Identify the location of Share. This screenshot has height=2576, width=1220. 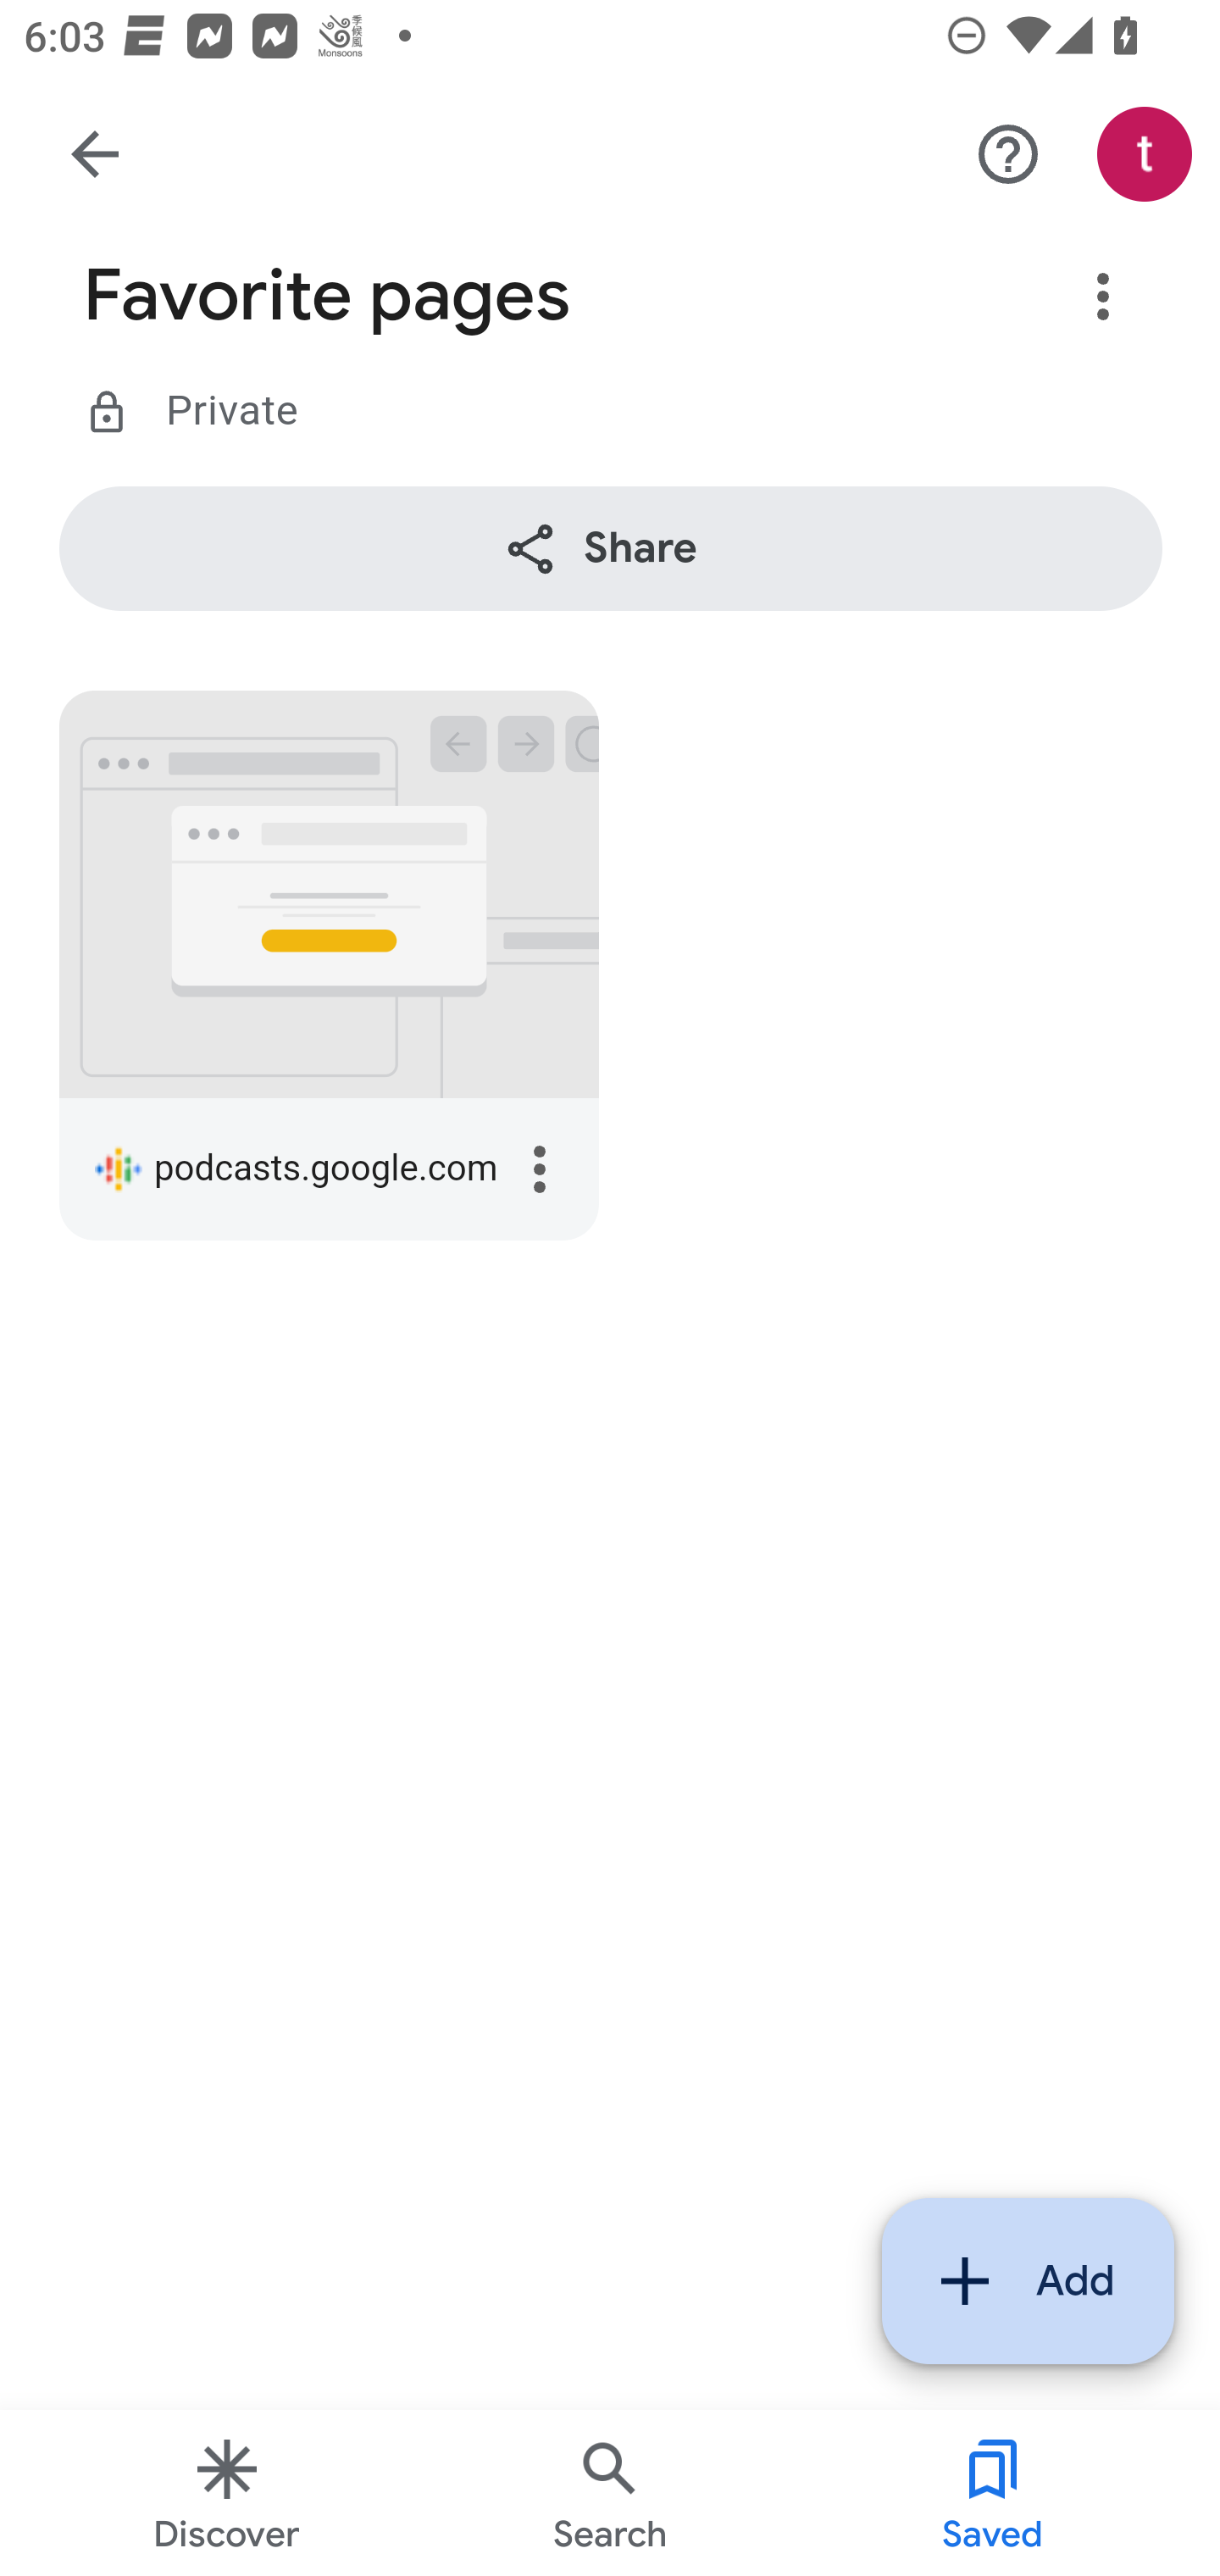
(612, 548).